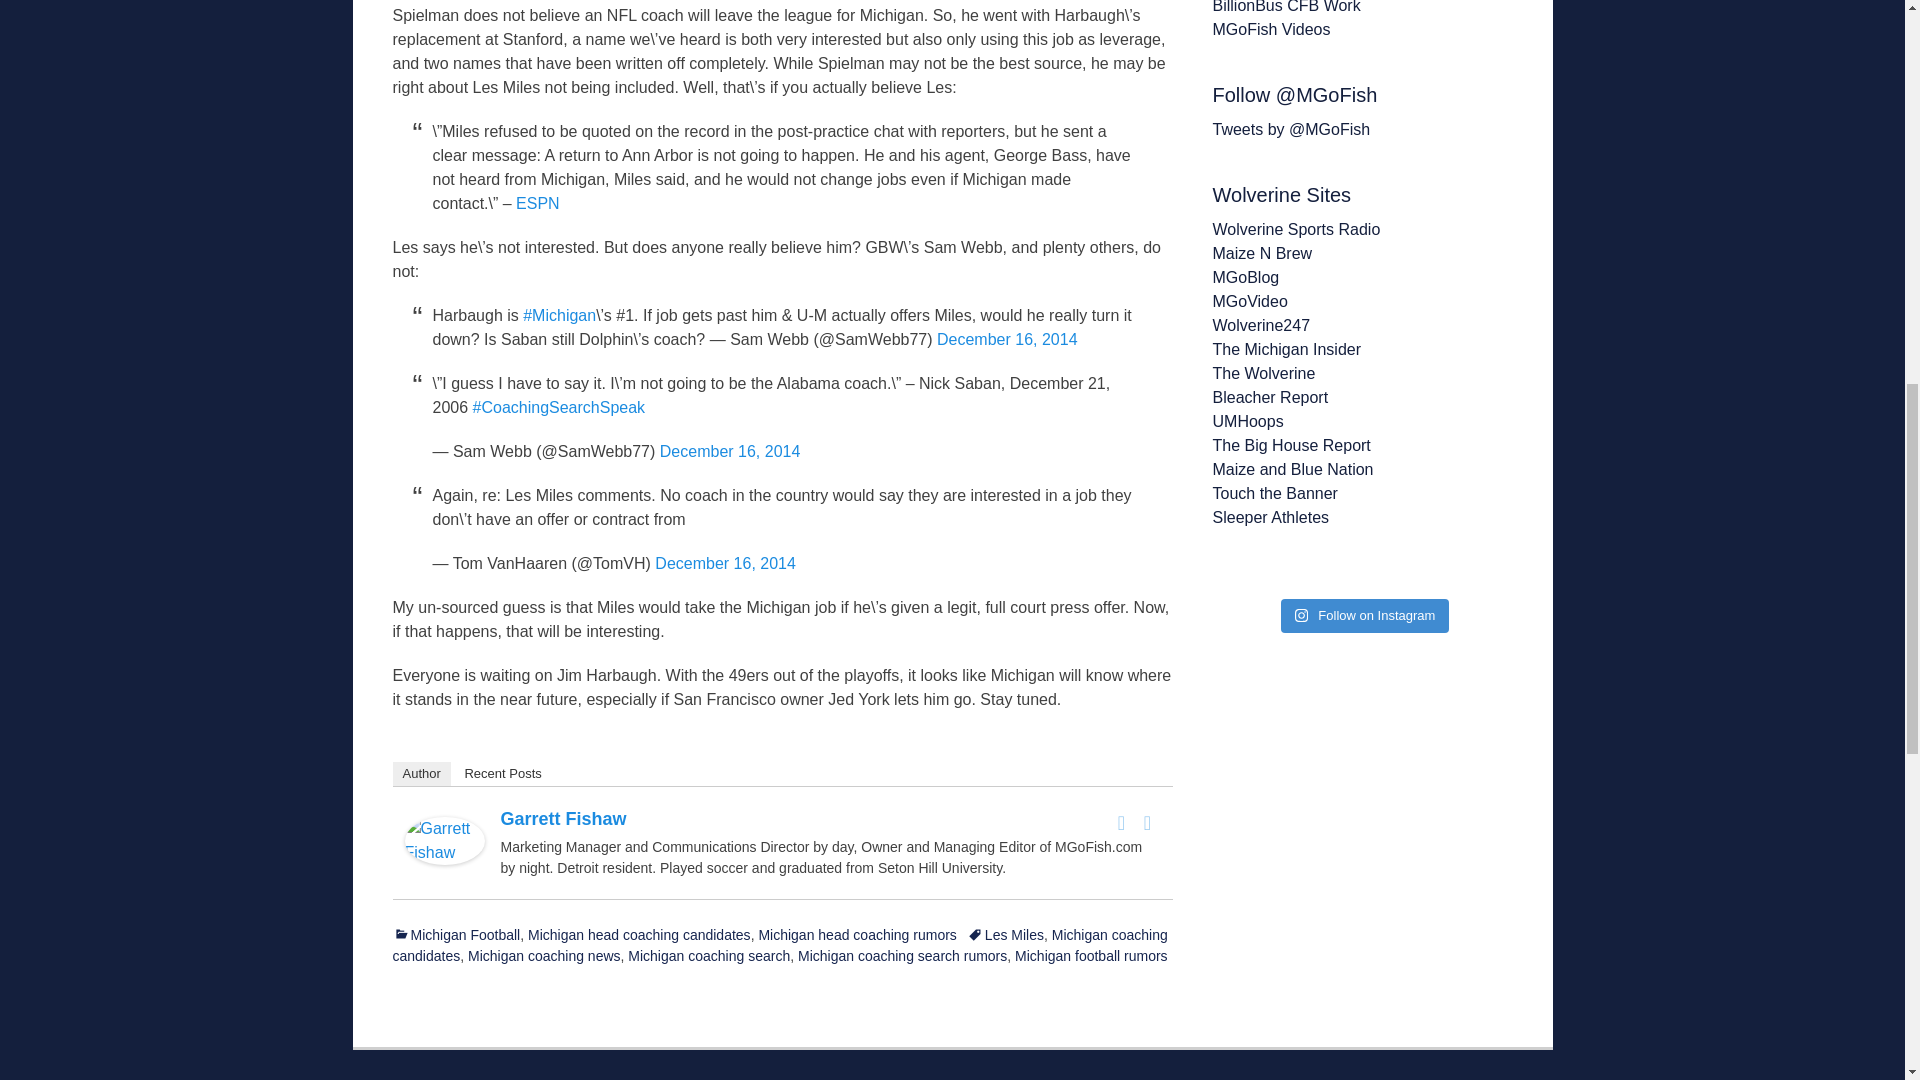 Image resolution: width=1920 pixels, height=1080 pixels. Describe the element at coordinates (502, 774) in the screenshot. I see `Recent Posts` at that location.